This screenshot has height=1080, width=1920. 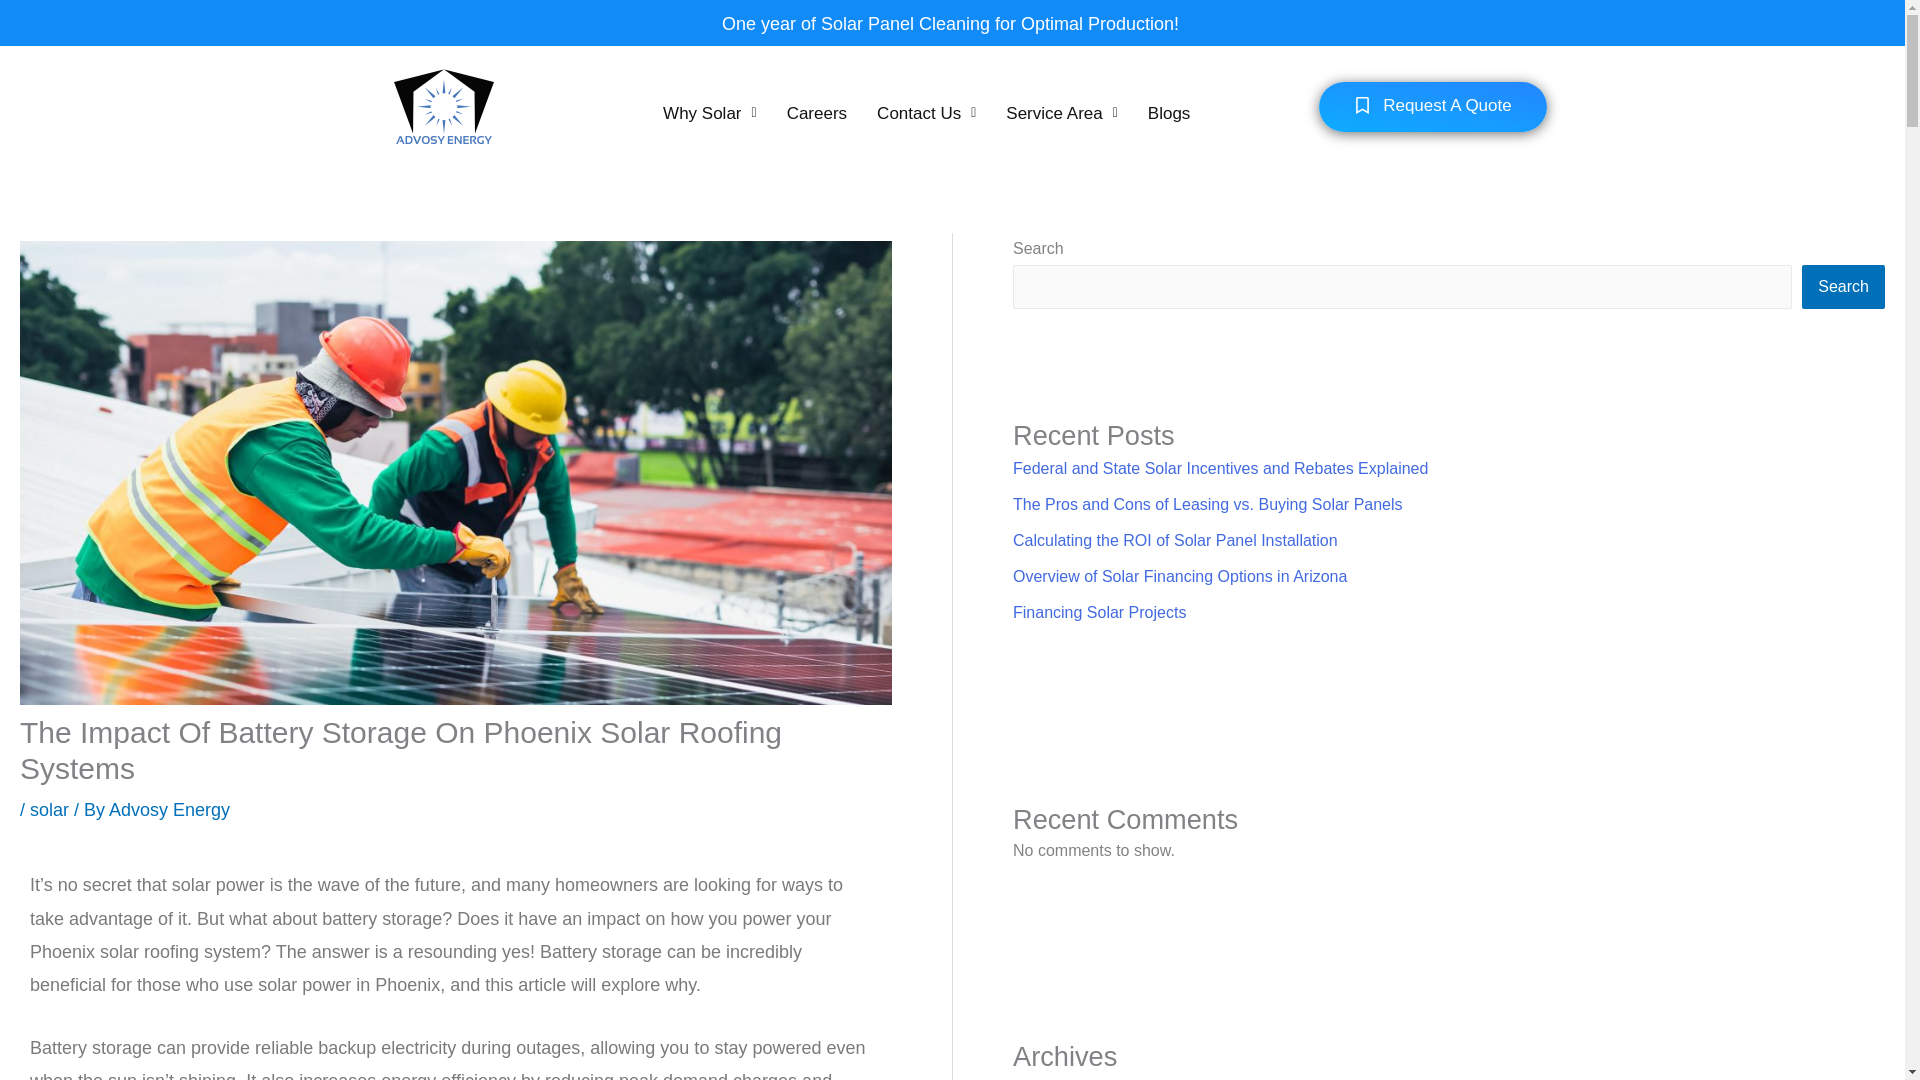 What do you see at coordinates (1100, 612) in the screenshot?
I see `Financing Solar Projects` at bounding box center [1100, 612].